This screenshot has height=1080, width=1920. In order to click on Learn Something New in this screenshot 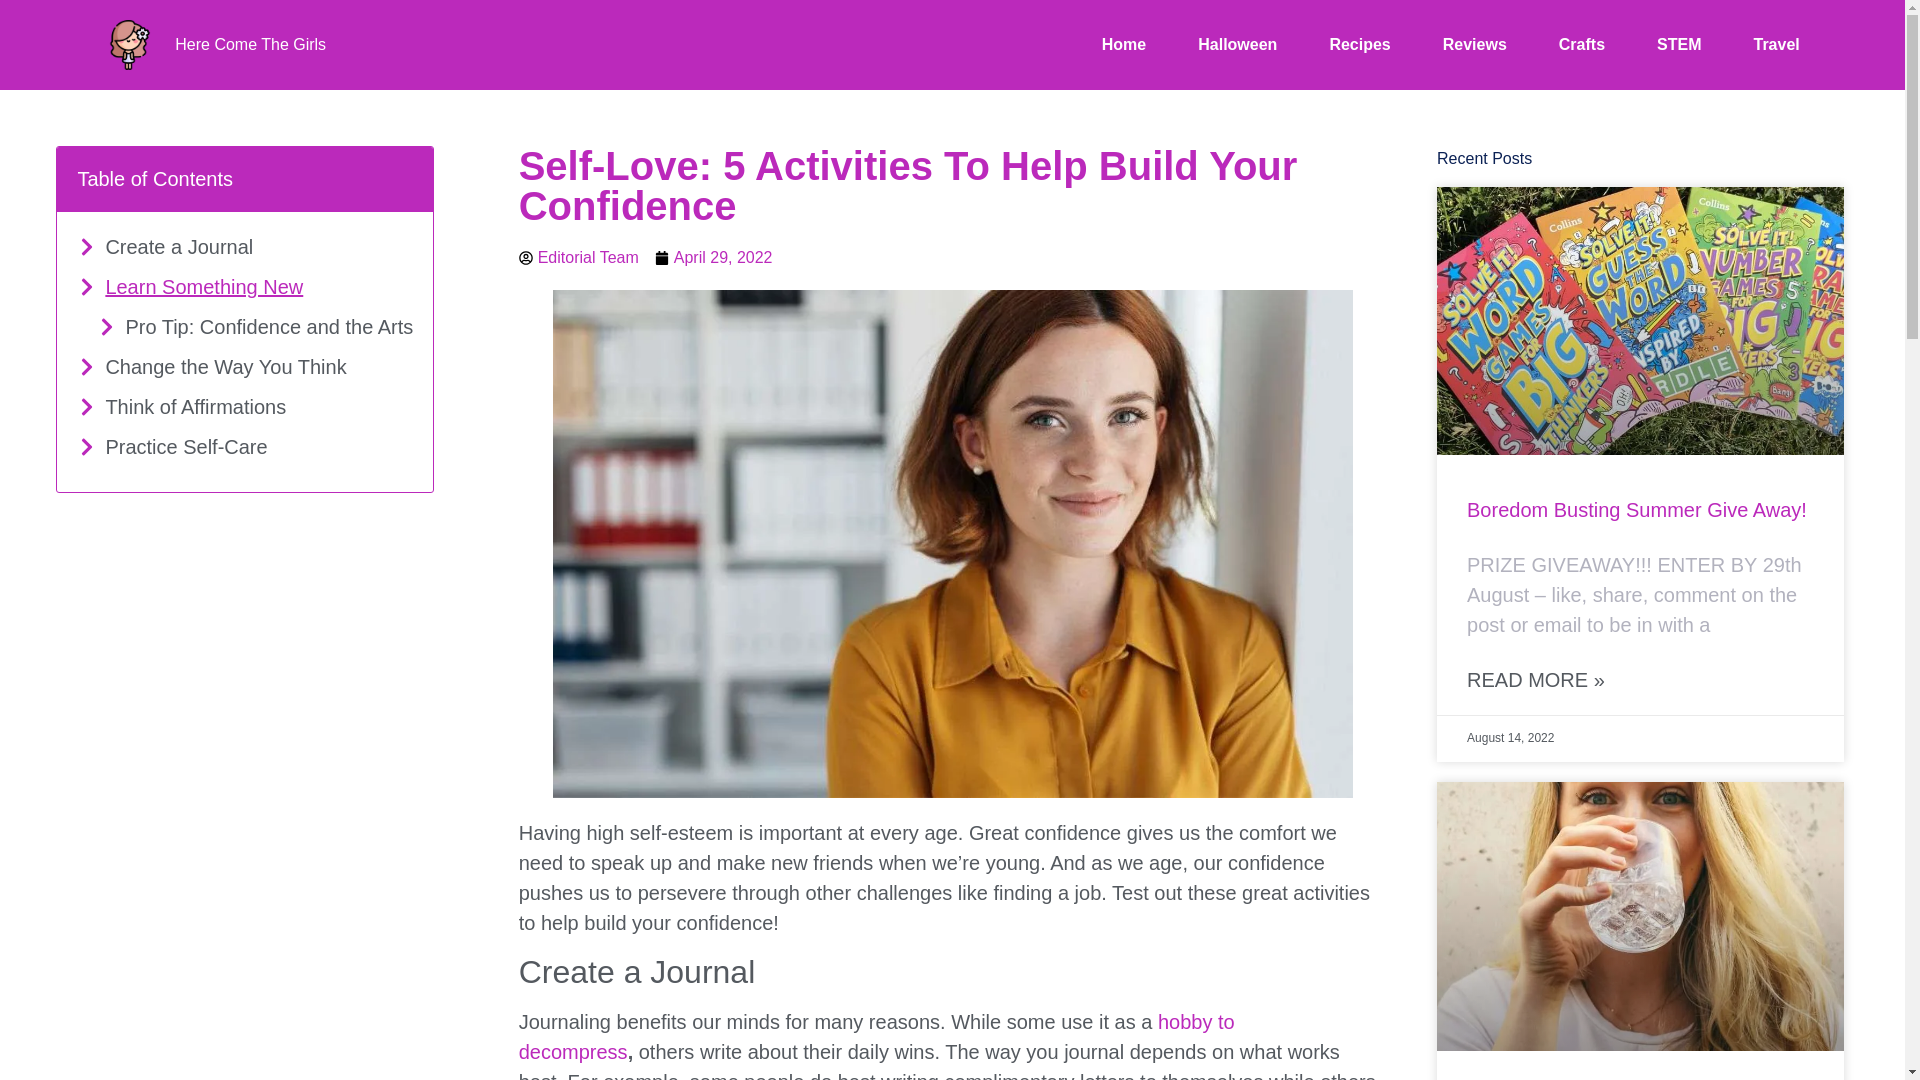, I will do `click(204, 287)`.